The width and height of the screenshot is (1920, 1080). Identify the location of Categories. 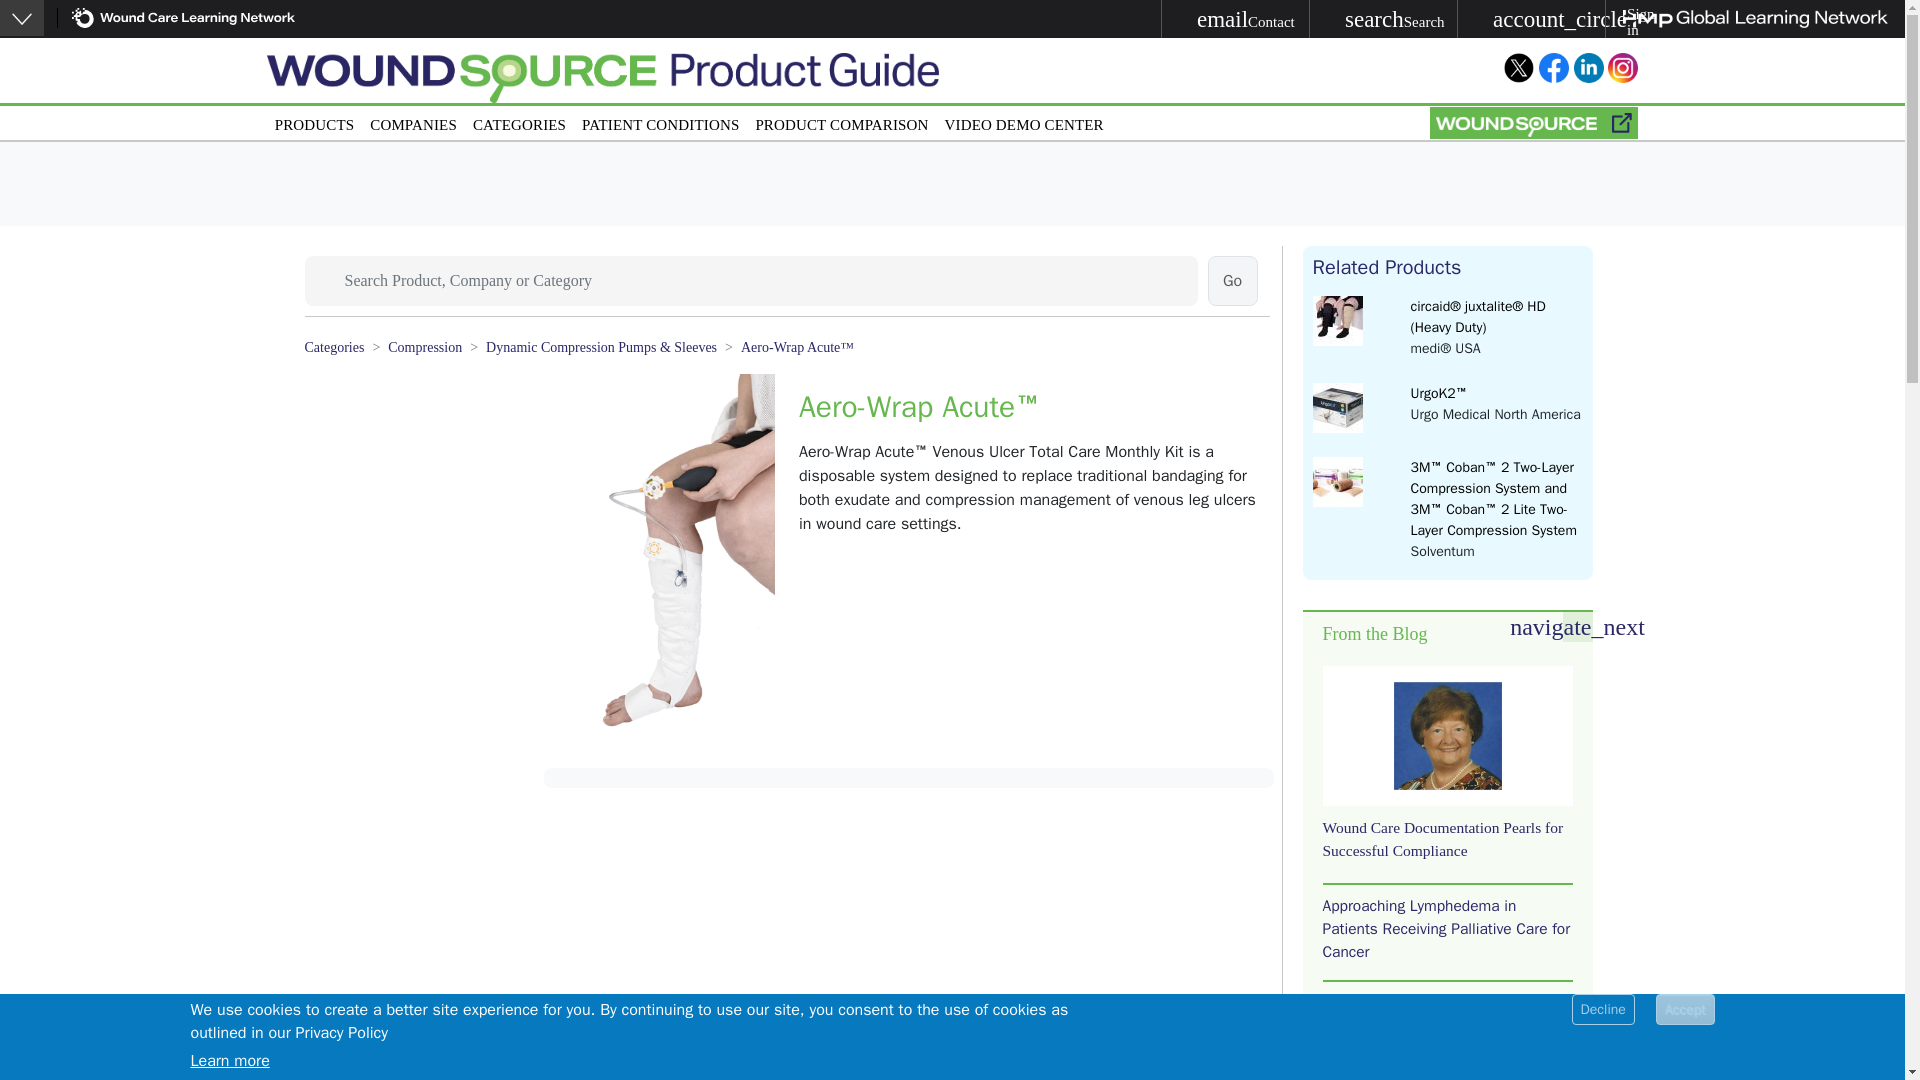
(334, 348).